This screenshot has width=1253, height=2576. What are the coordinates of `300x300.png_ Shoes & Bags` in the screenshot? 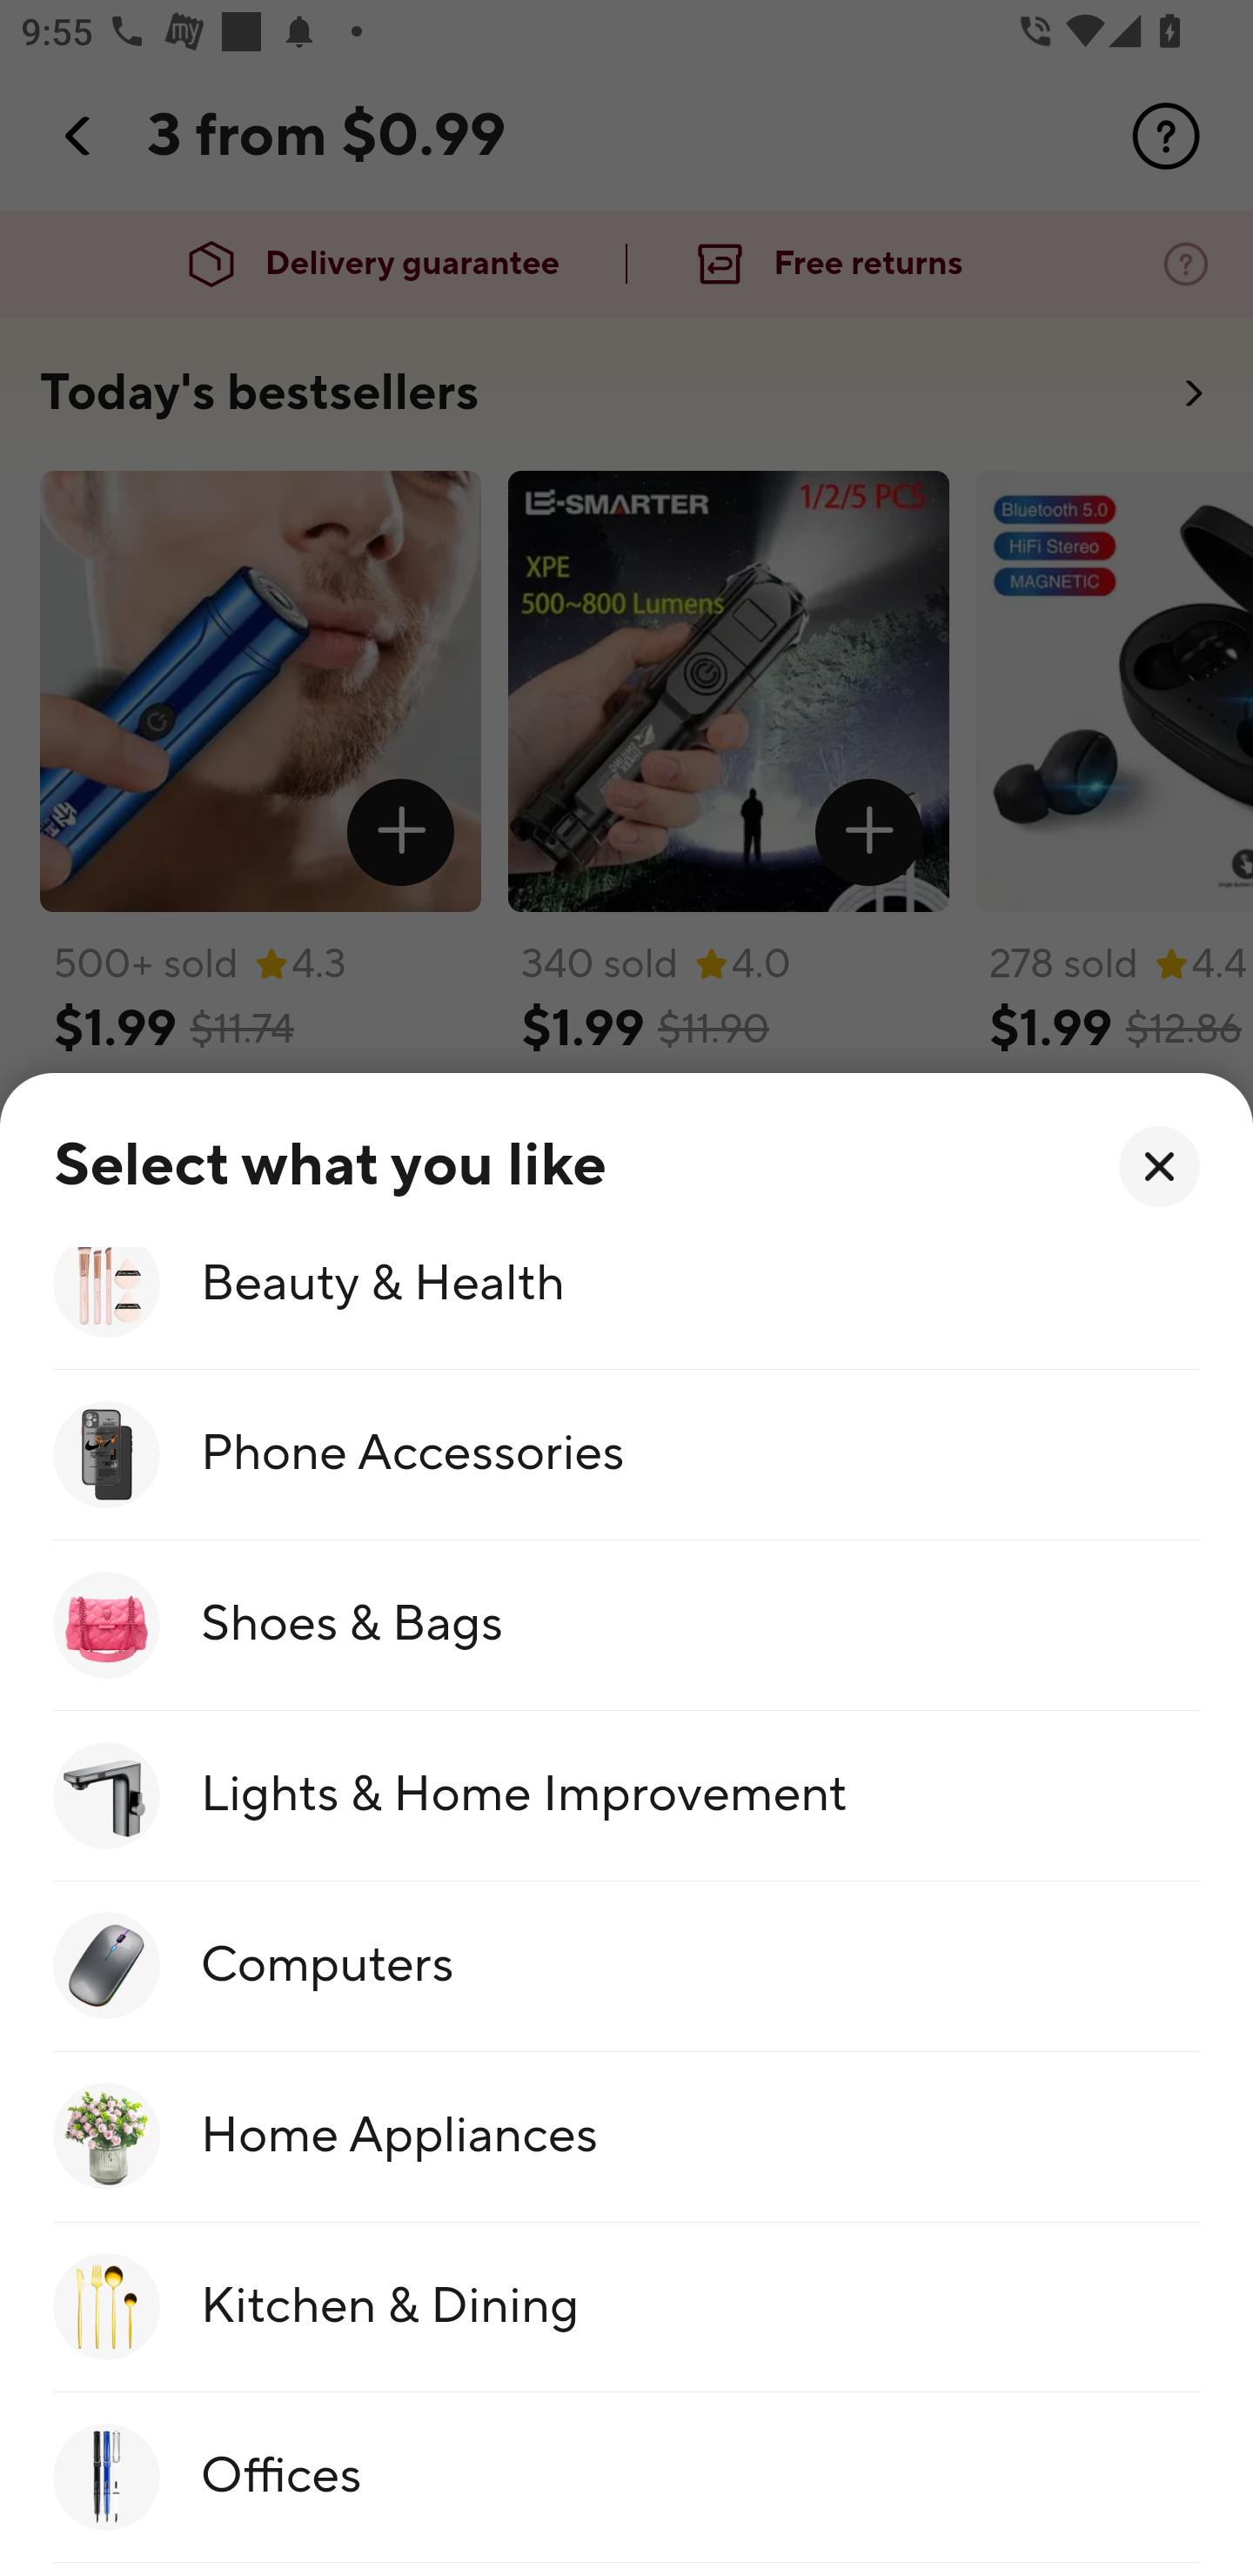 It's located at (626, 1627).